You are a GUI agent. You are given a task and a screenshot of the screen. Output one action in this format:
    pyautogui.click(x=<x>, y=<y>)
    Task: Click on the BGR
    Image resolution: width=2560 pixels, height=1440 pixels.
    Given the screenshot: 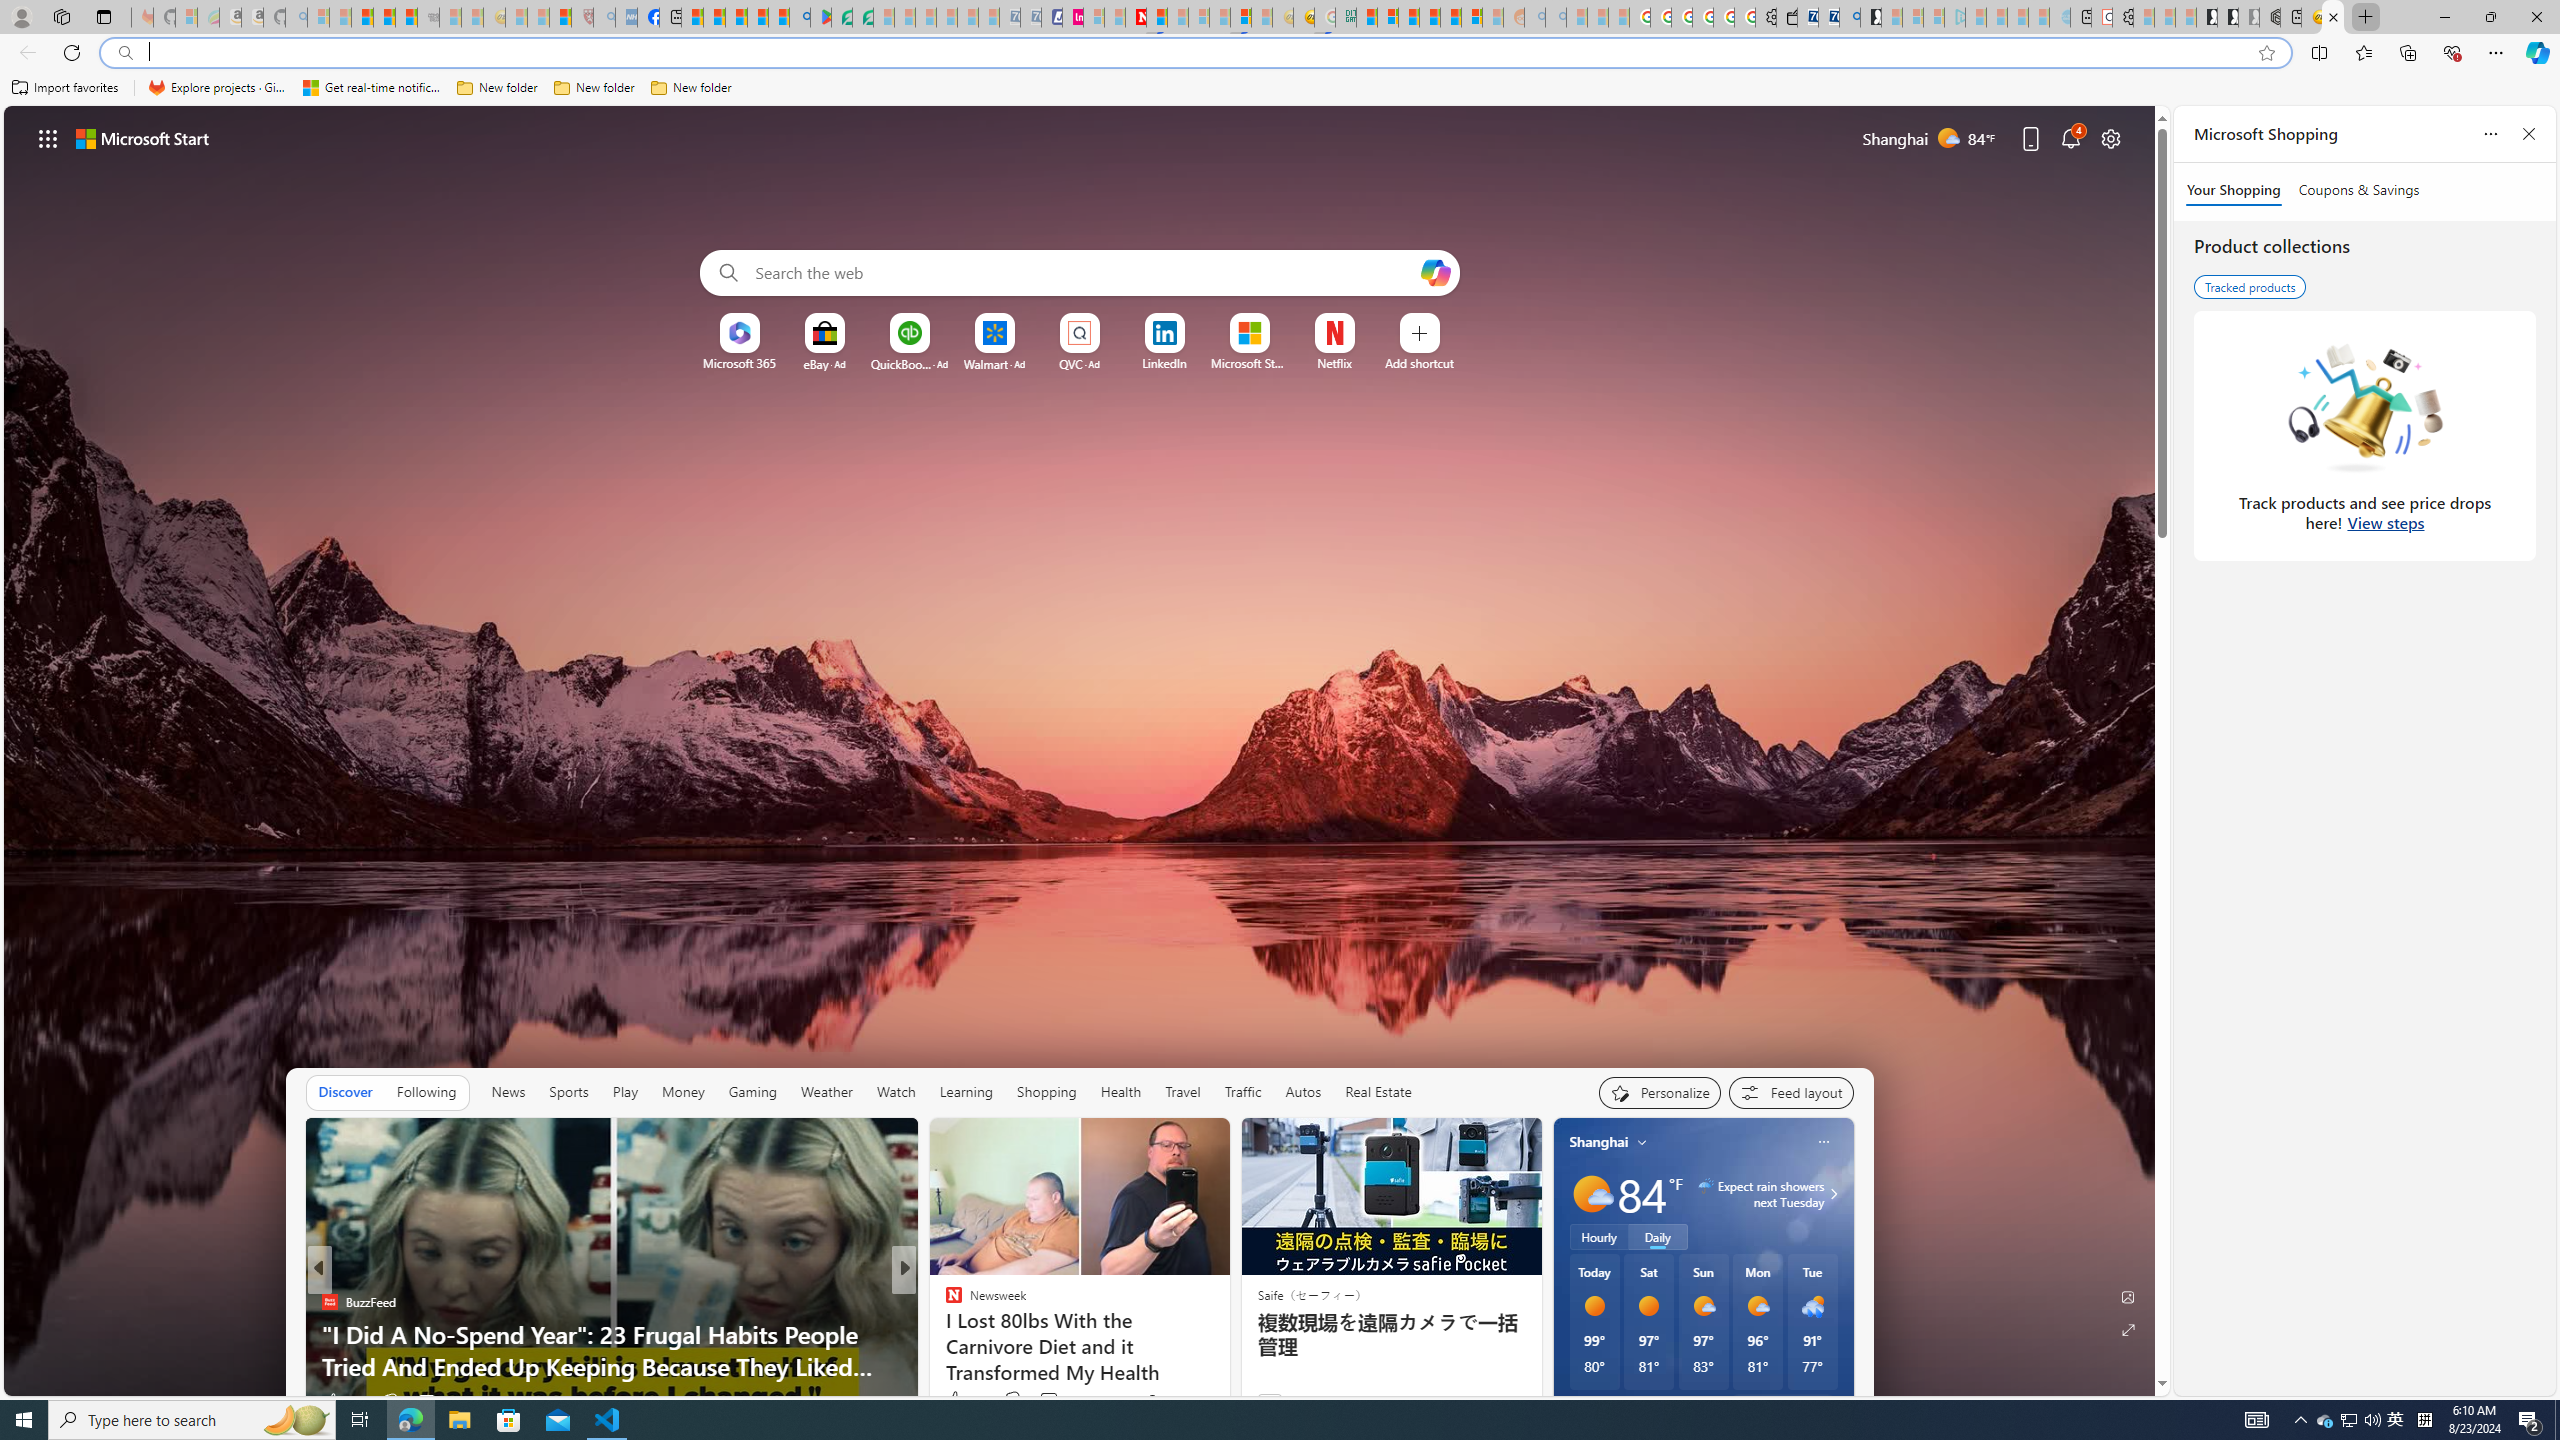 What is the action you would take?
    pyautogui.click(x=945, y=1302)
    